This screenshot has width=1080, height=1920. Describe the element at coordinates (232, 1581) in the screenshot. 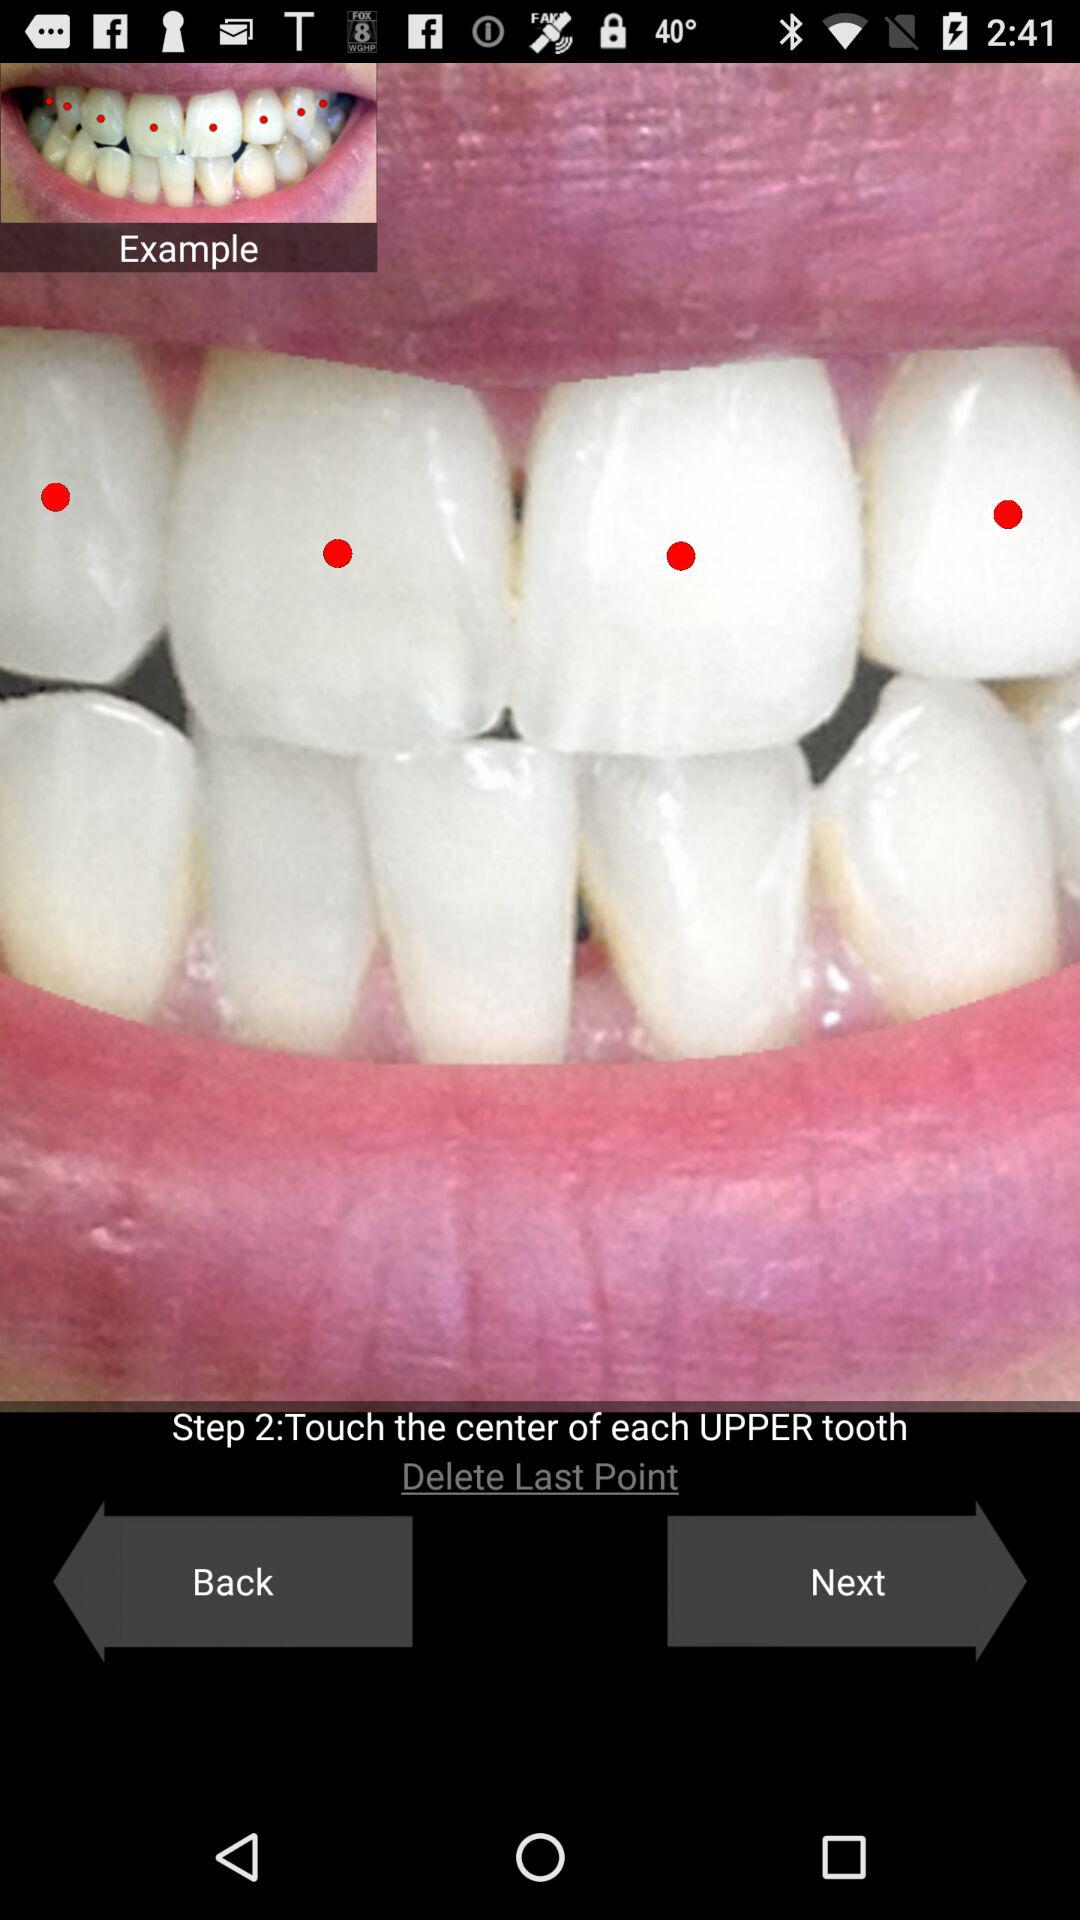

I see `press icon below the delete last point` at that location.